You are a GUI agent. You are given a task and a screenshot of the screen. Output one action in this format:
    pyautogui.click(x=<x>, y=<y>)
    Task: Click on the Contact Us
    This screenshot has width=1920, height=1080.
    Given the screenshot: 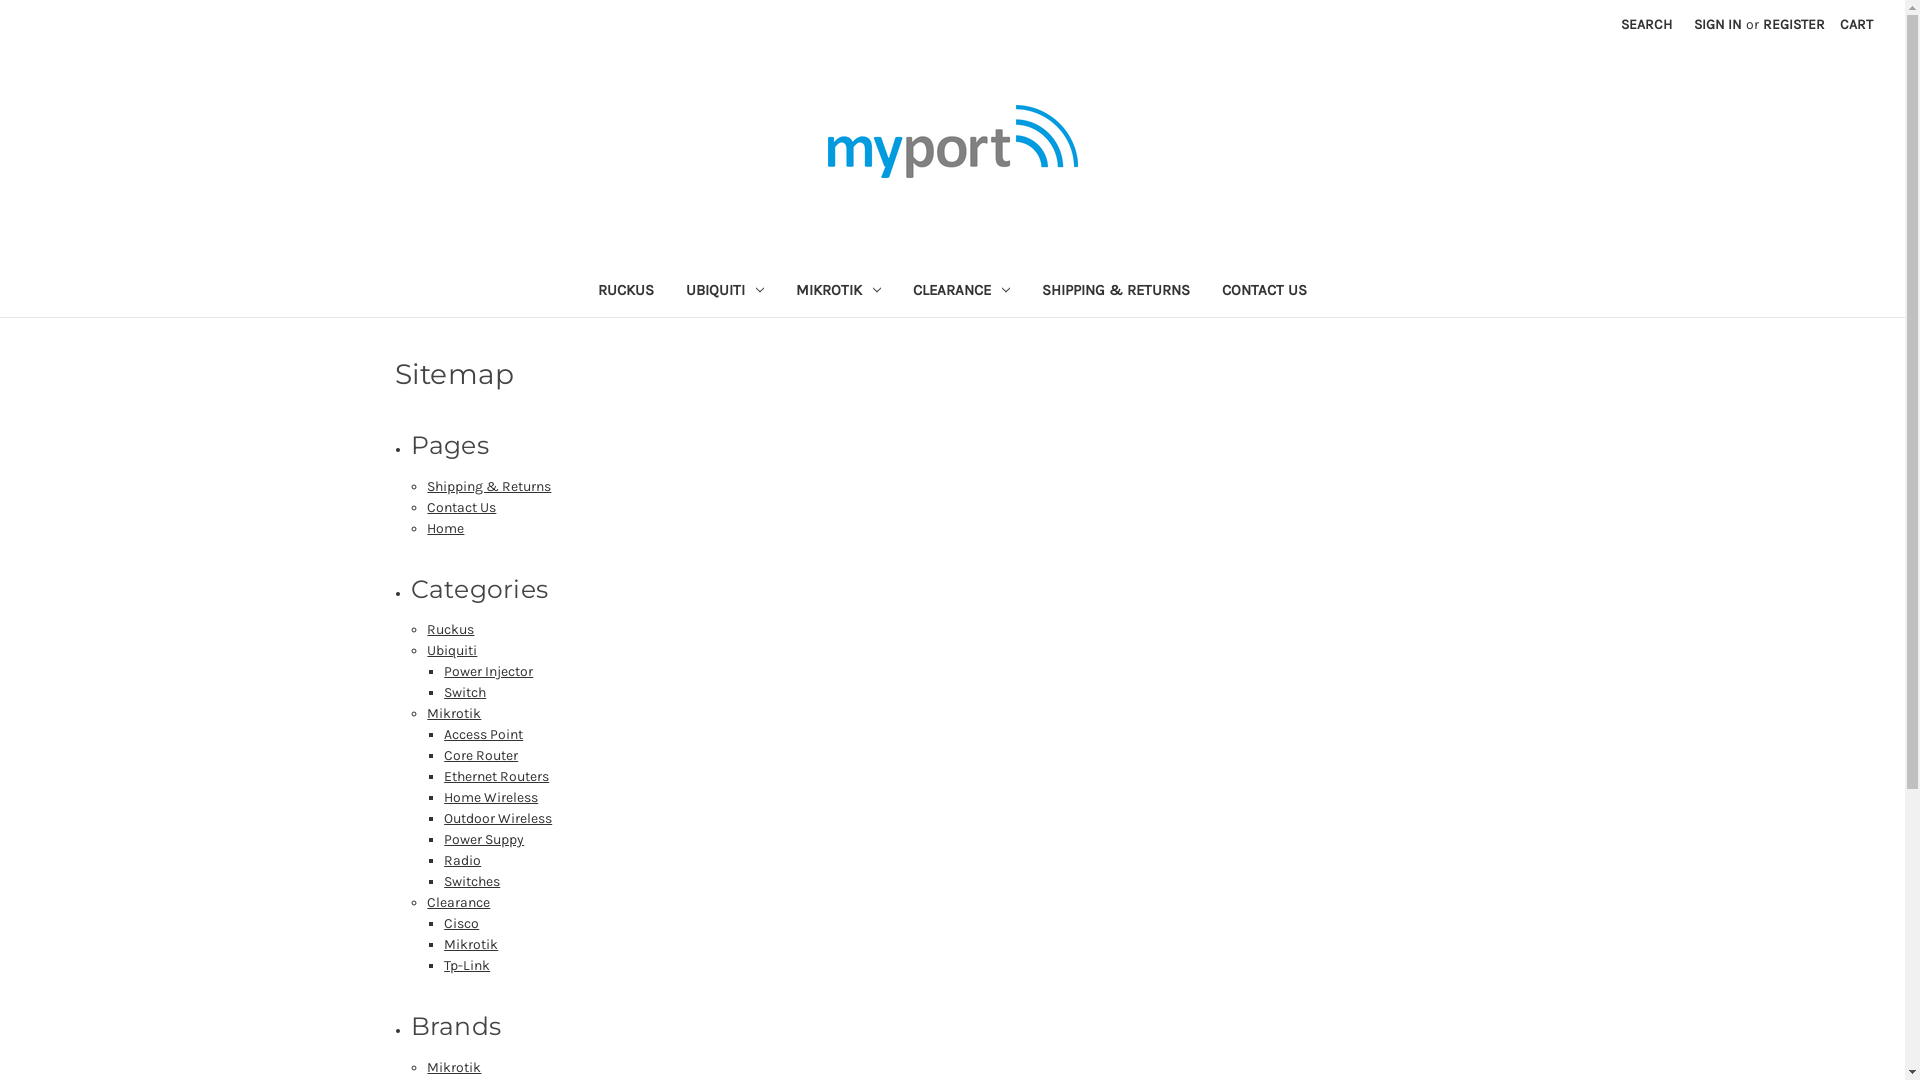 What is the action you would take?
    pyautogui.click(x=462, y=508)
    